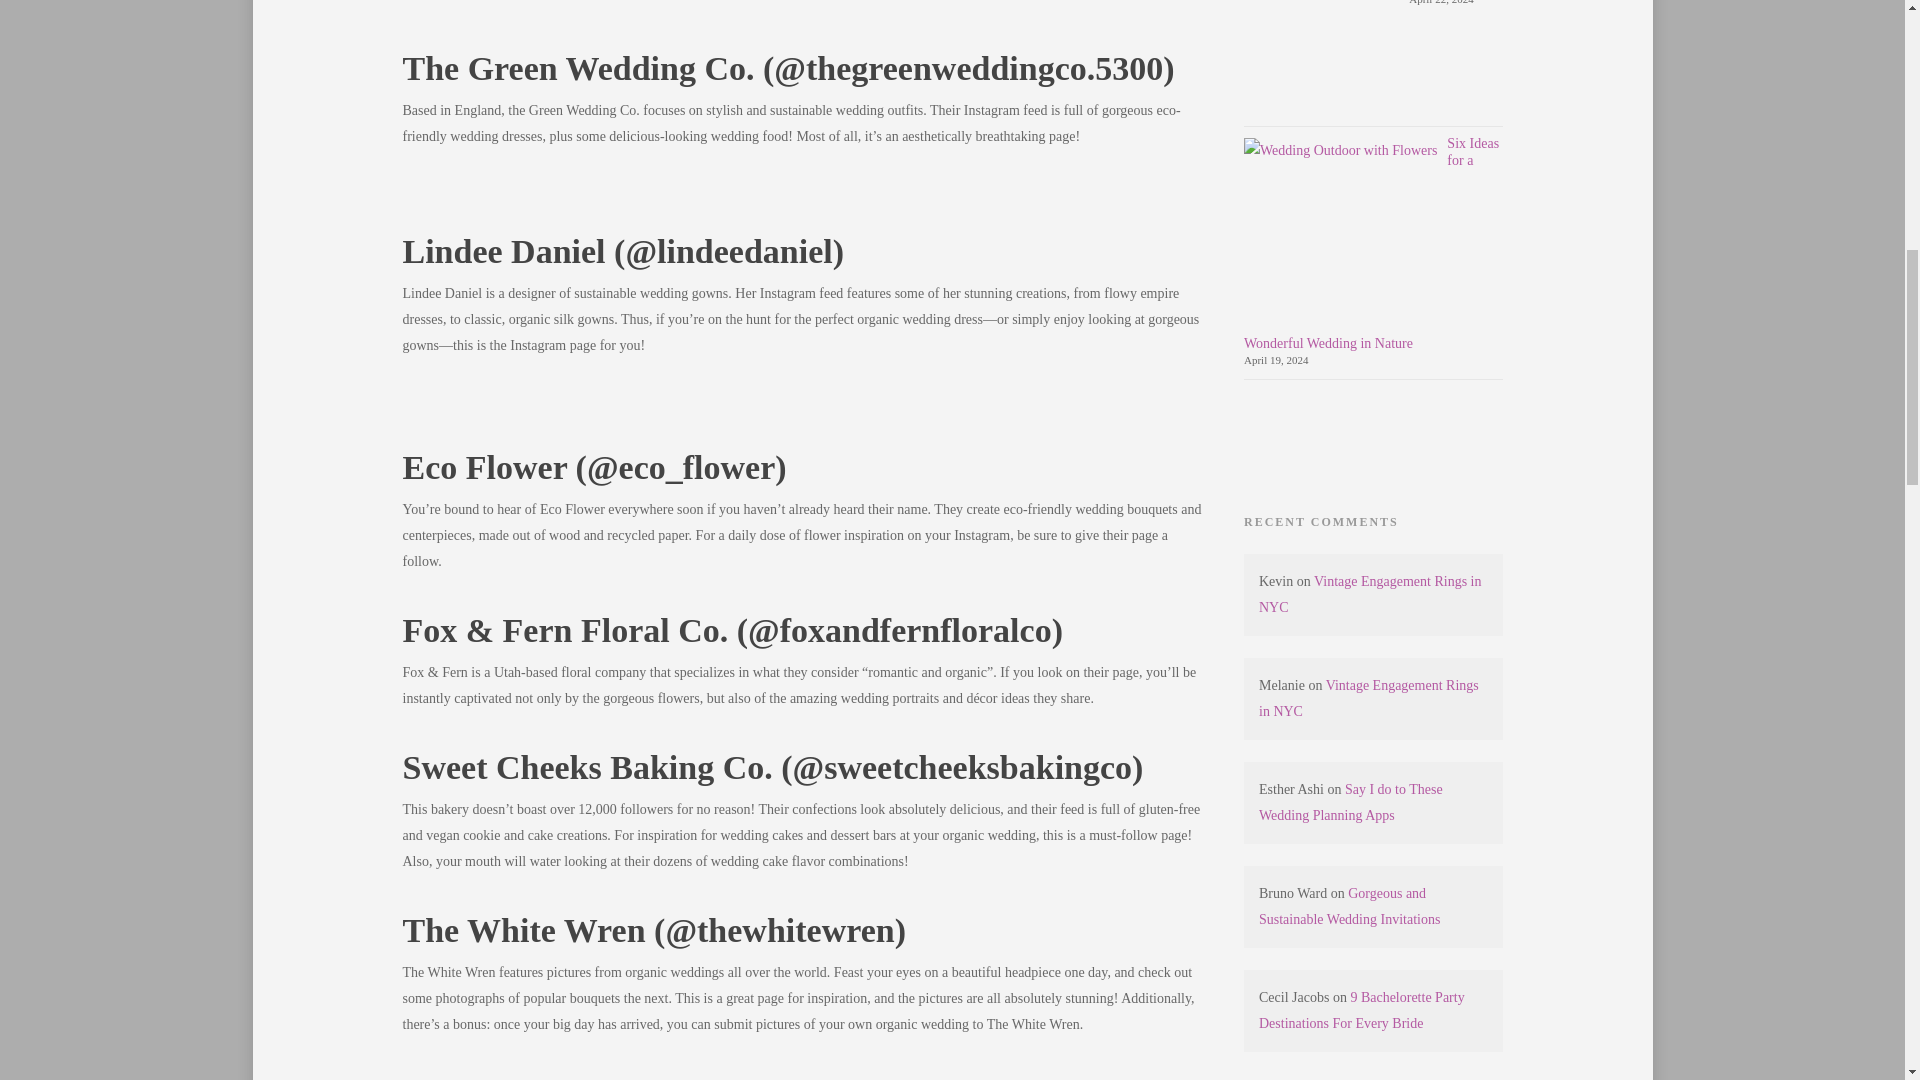 The height and width of the screenshot is (1080, 1920). What do you see at coordinates (1350, 906) in the screenshot?
I see `Gorgeous and Sustainable Wedding Invitations` at bounding box center [1350, 906].